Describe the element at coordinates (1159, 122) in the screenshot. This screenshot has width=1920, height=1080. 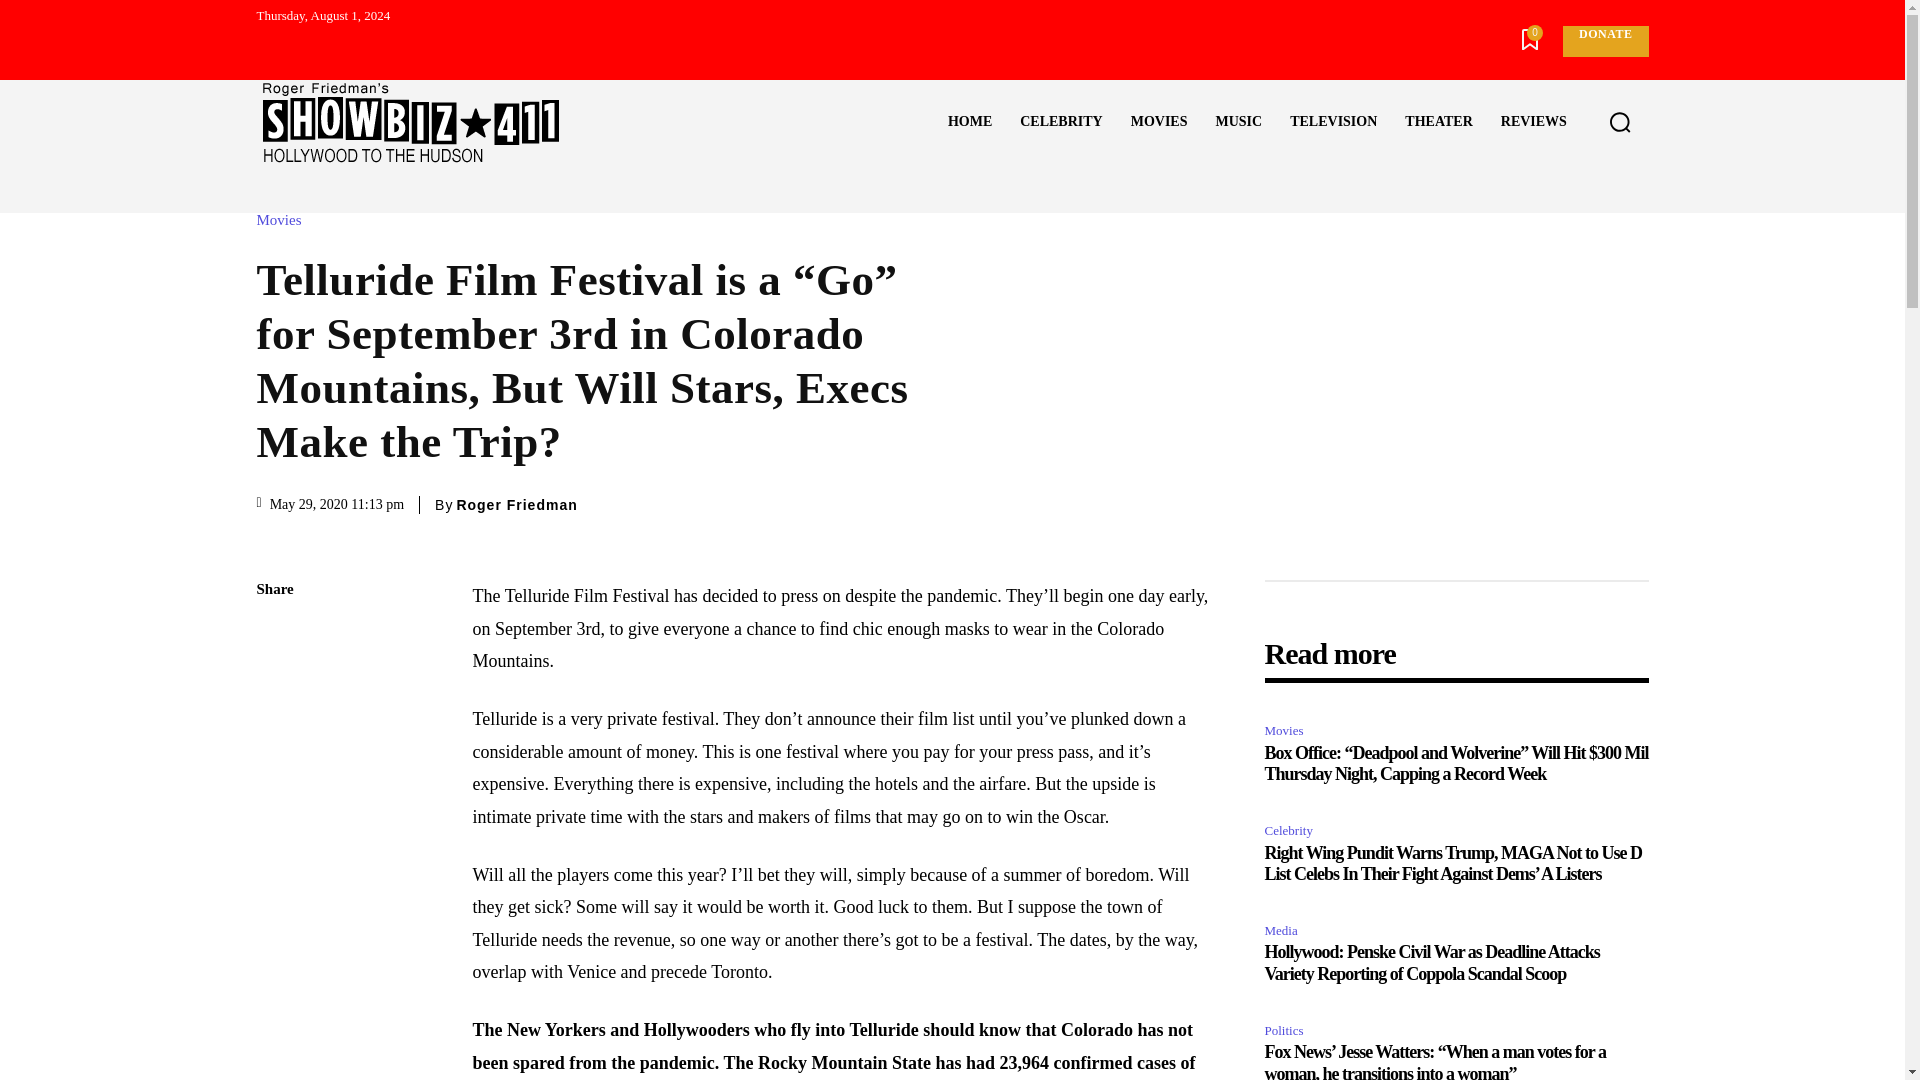
I see `MOVIES` at that location.